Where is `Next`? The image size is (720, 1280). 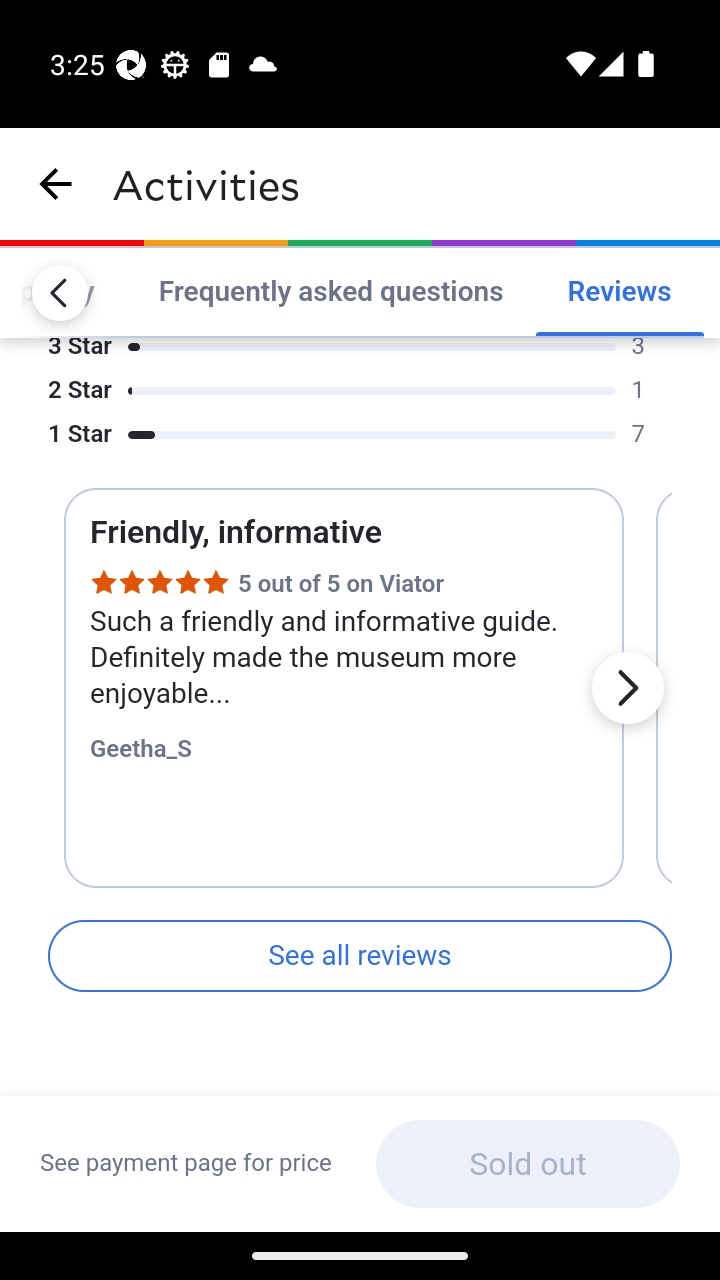 Next is located at coordinates (627, 688).